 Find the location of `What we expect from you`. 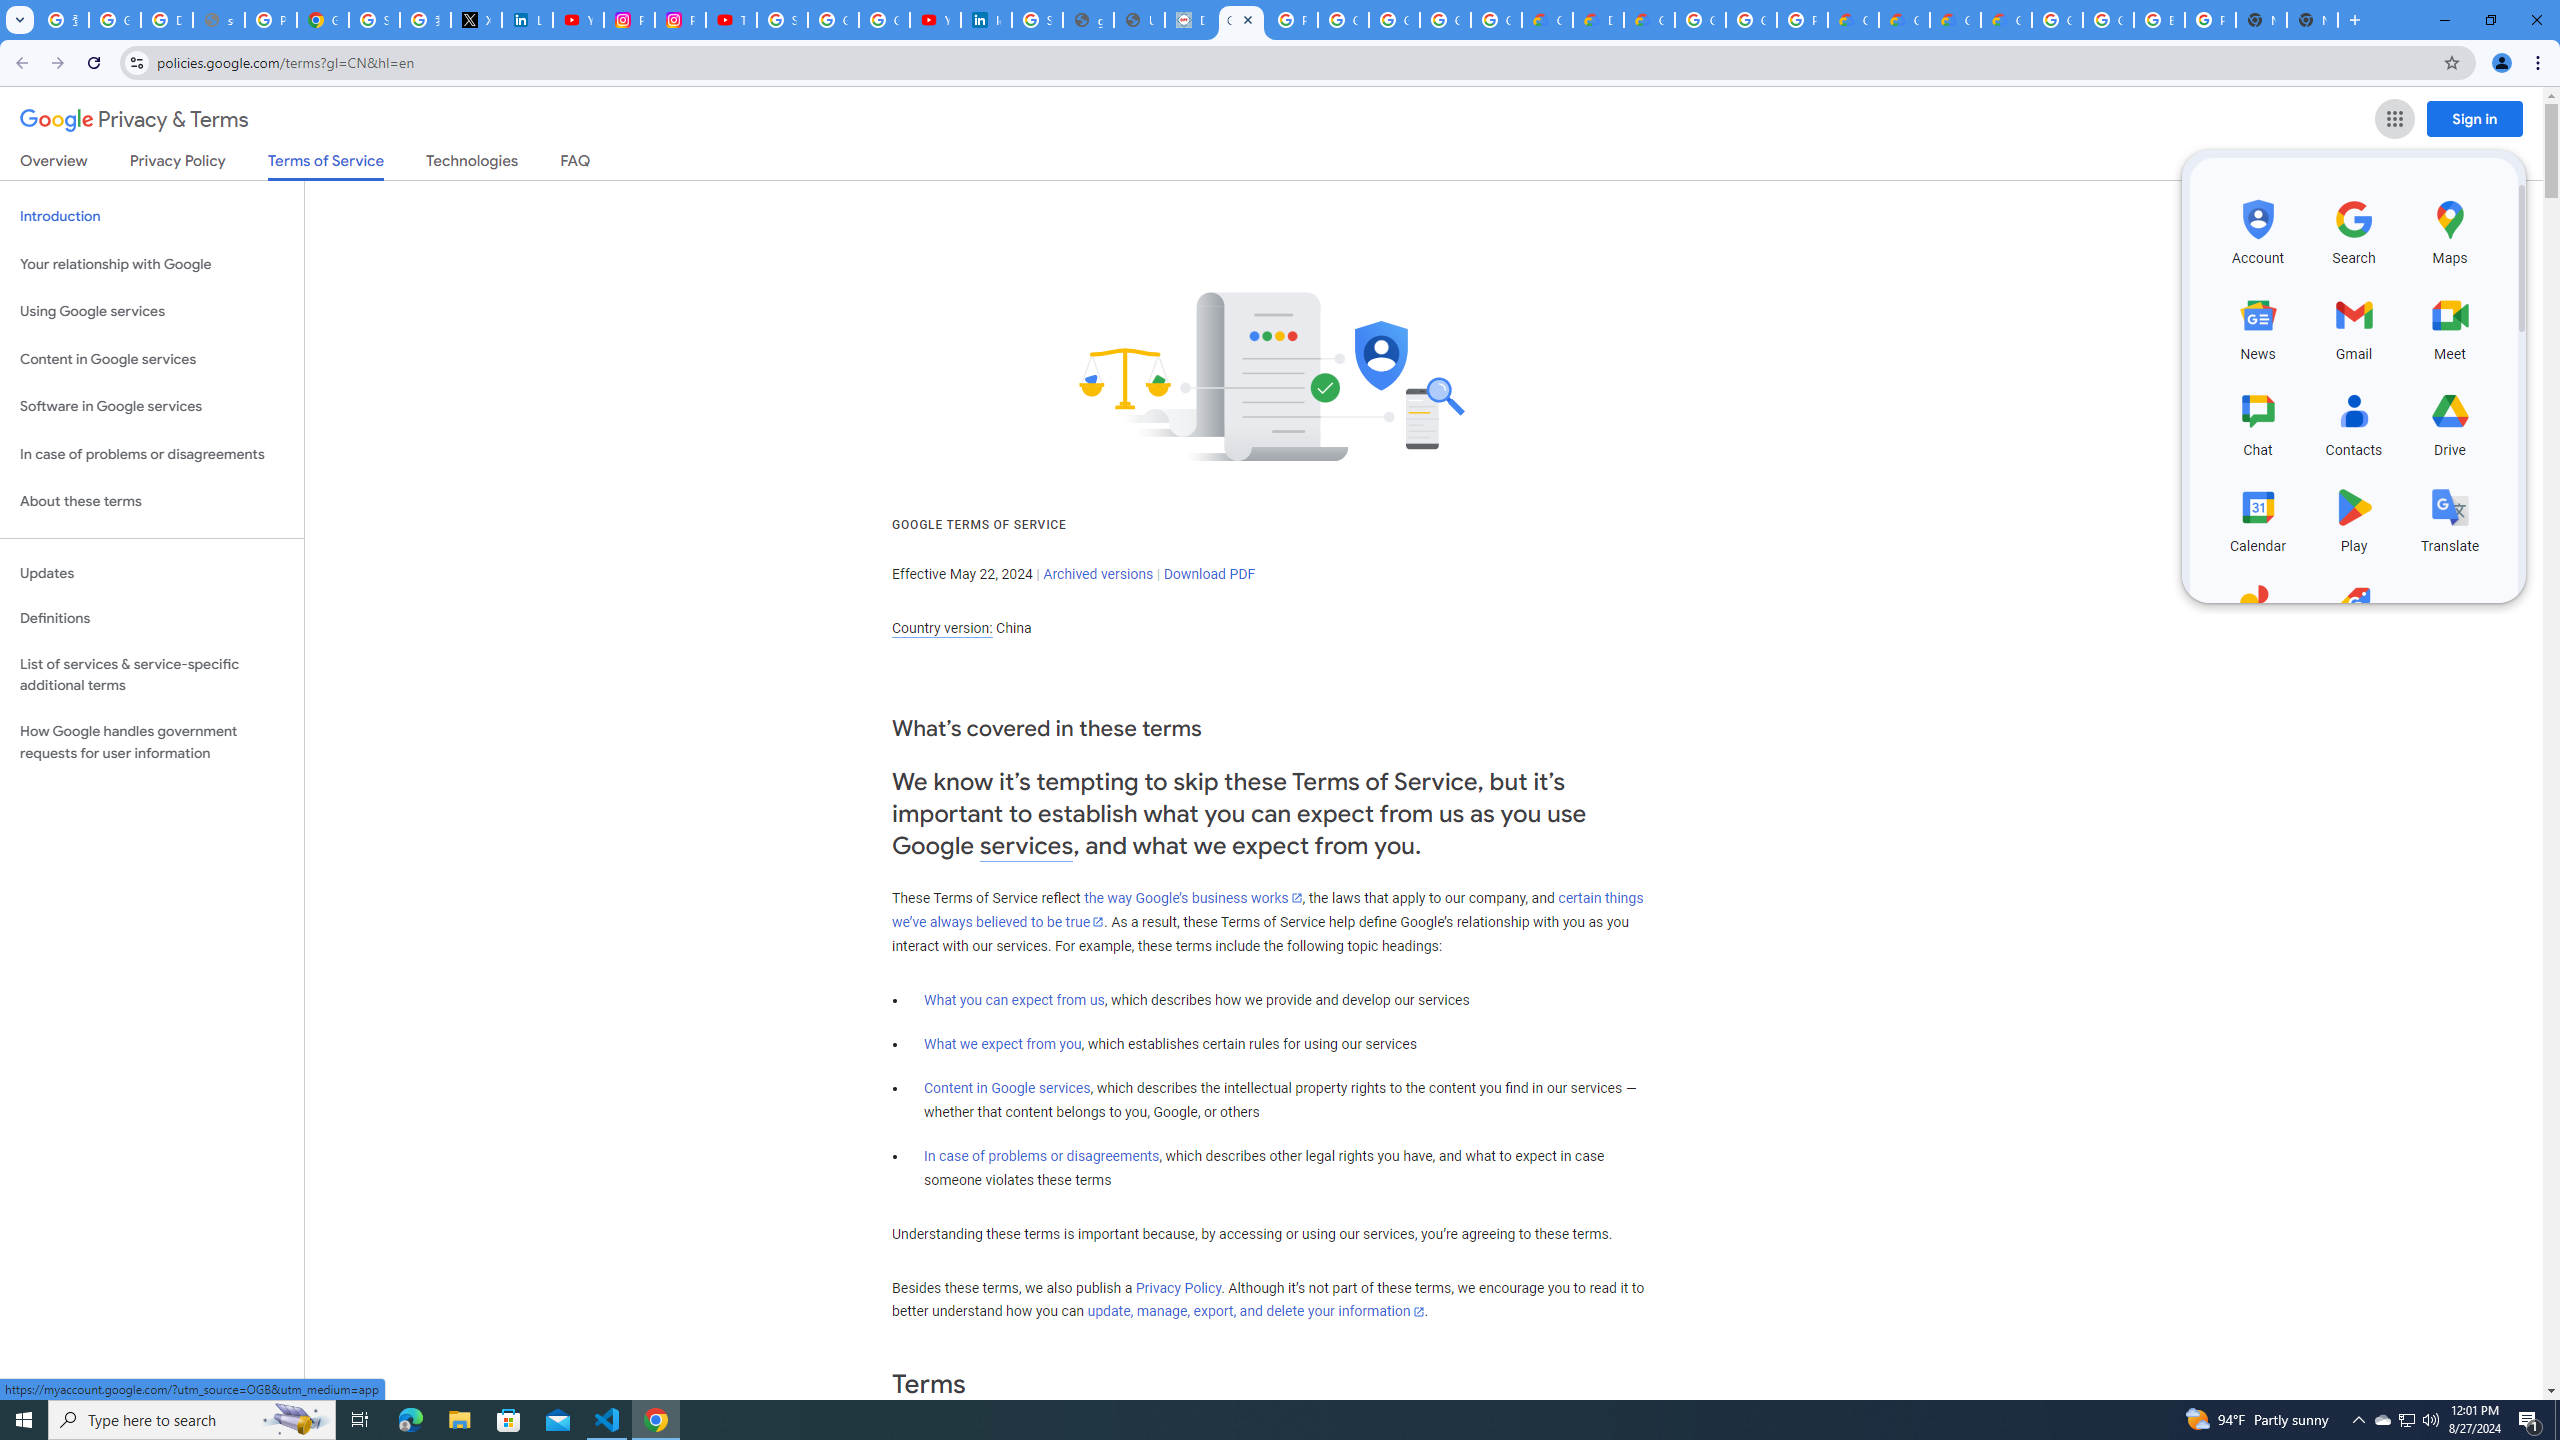

What we expect from you is located at coordinates (1003, 1044).